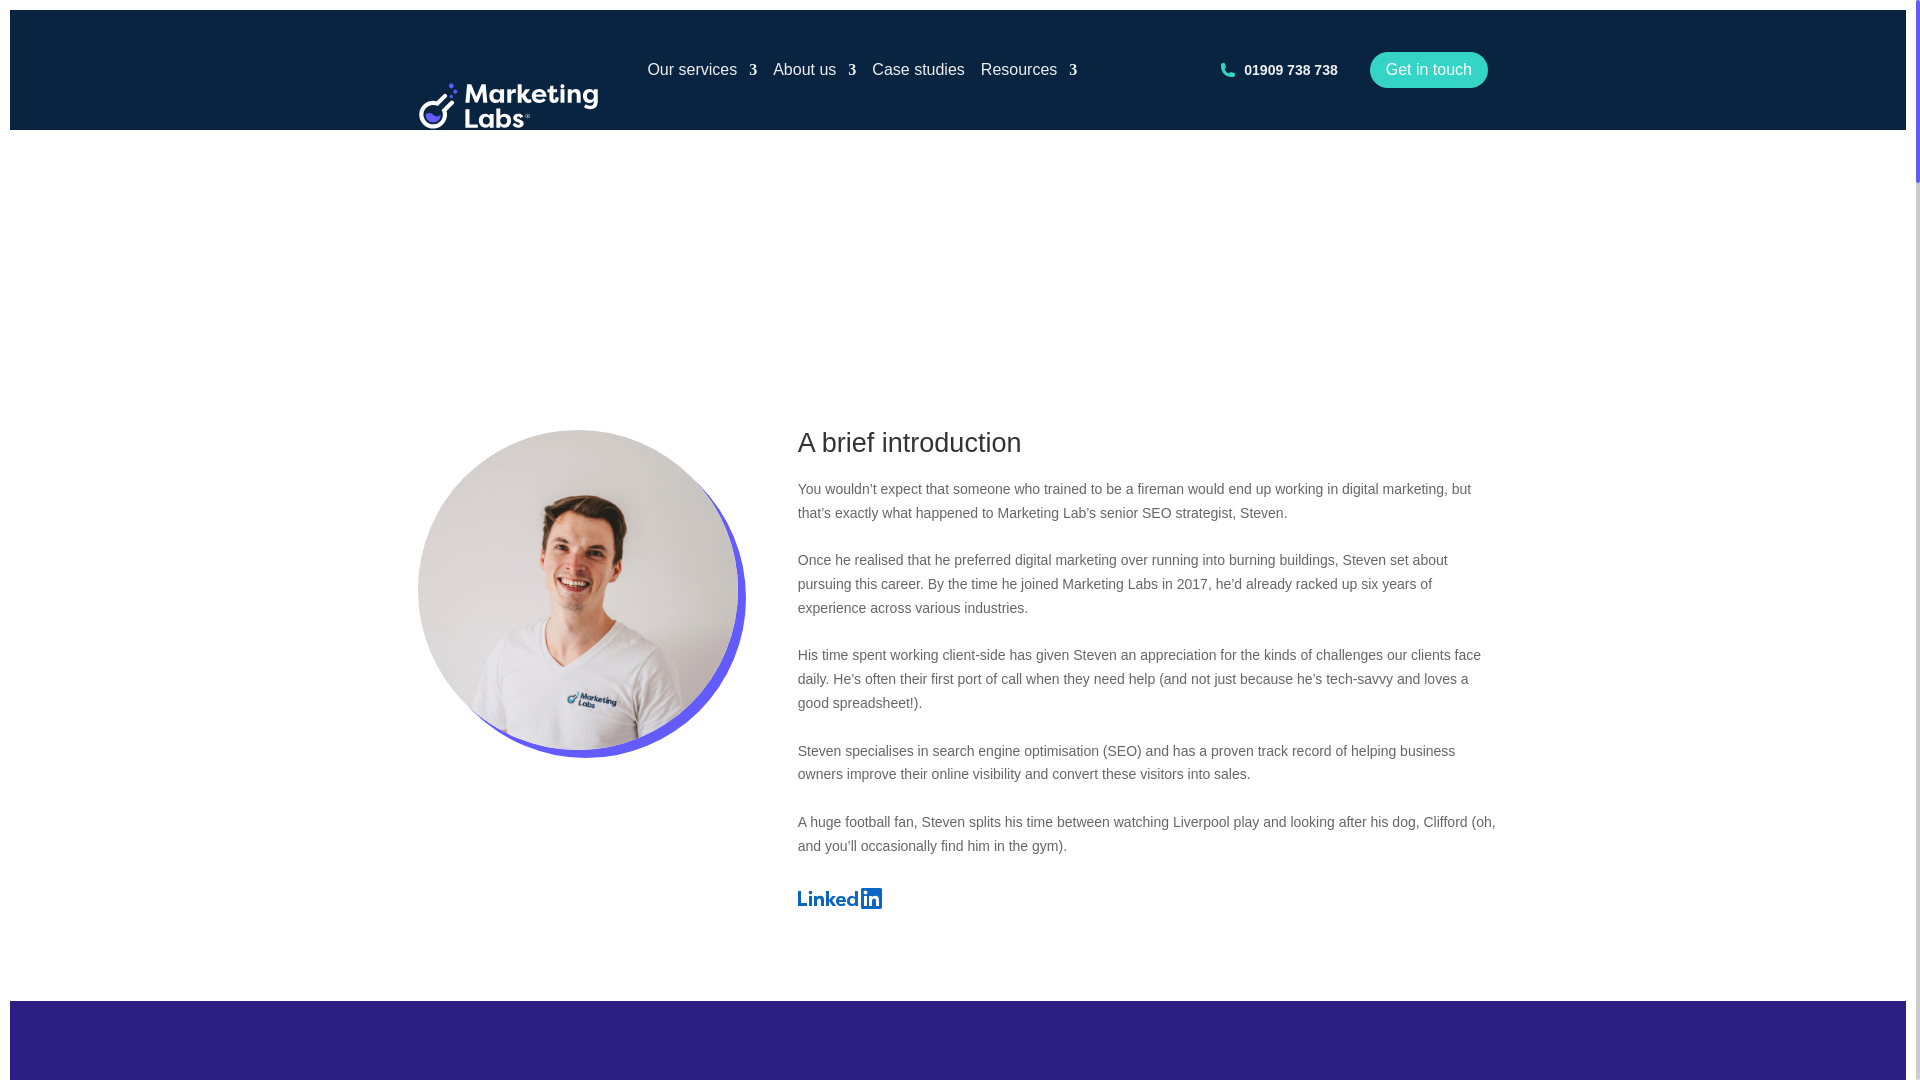 Image resolution: width=1920 pixels, height=1080 pixels. I want to click on About us, so click(814, 69).